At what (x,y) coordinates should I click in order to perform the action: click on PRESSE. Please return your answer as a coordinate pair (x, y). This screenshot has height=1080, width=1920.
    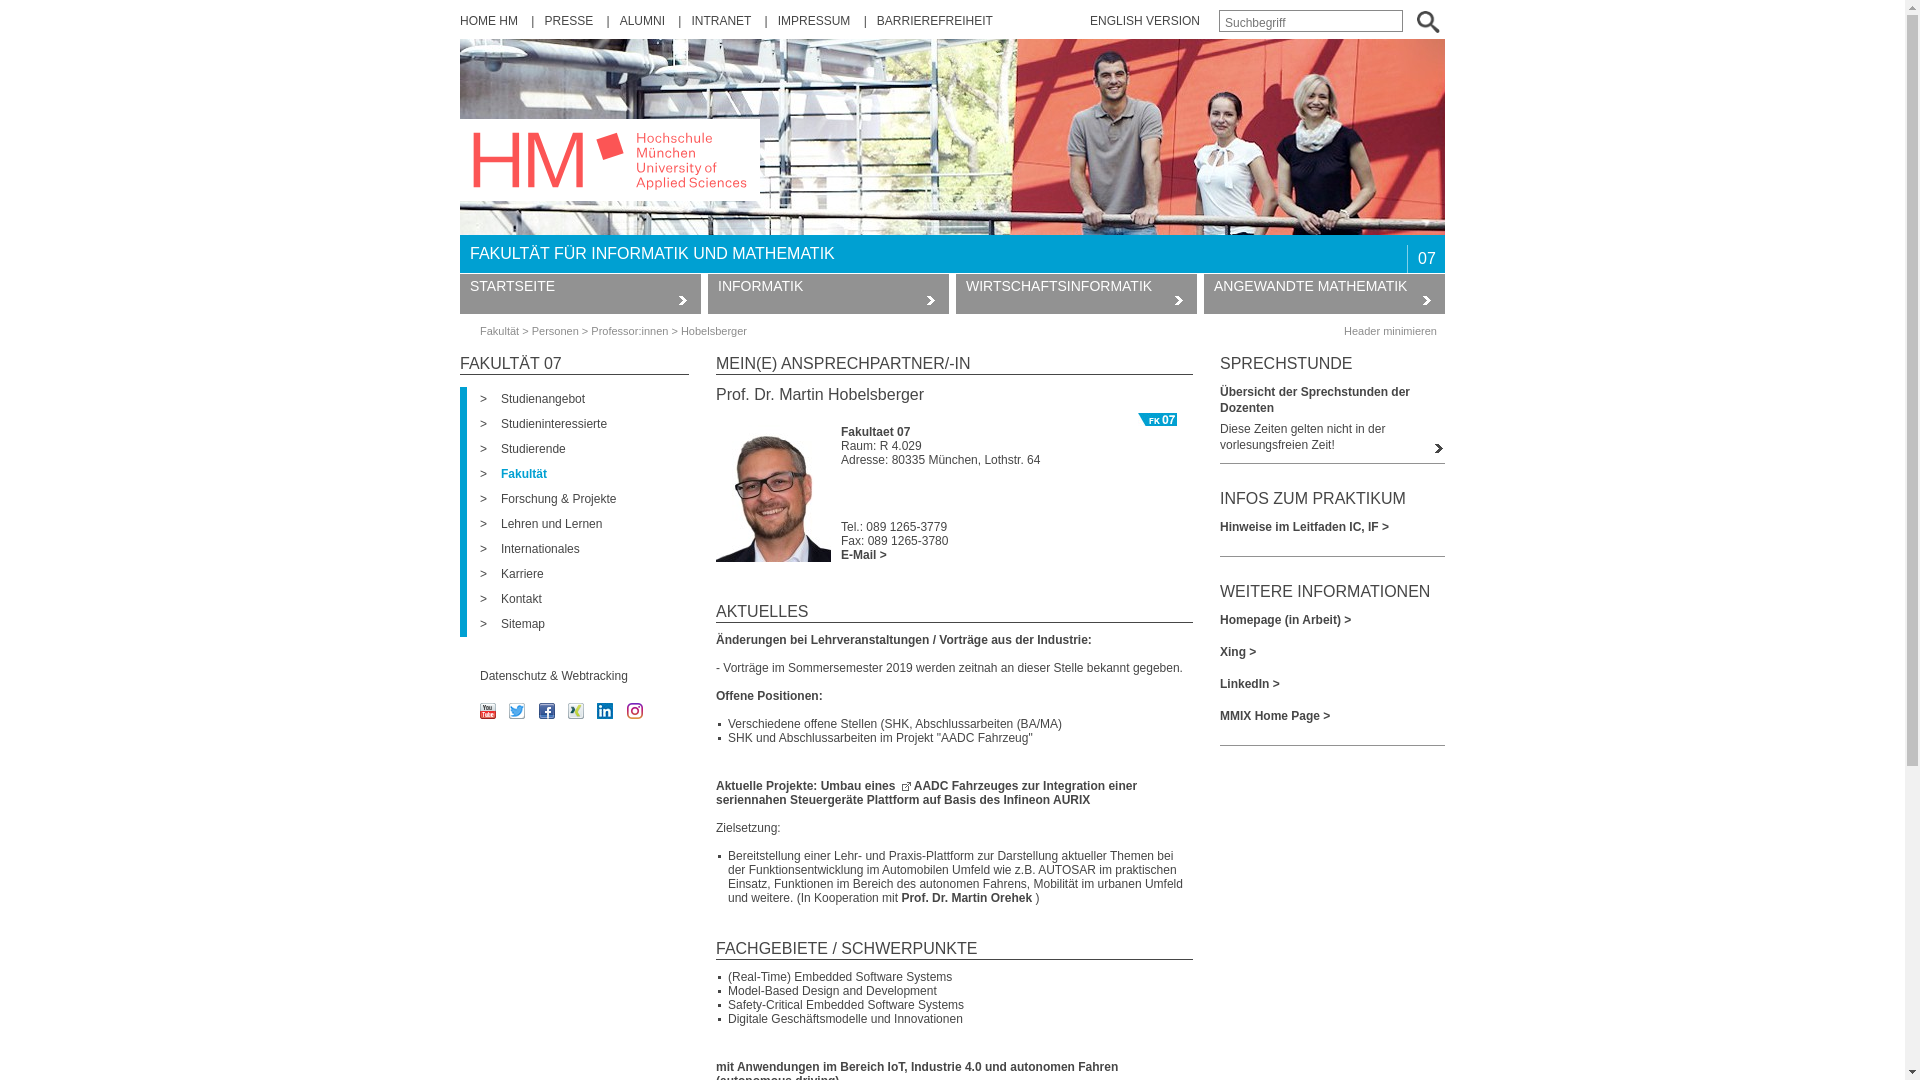
    Looking at the image, I should click on (570, 21).